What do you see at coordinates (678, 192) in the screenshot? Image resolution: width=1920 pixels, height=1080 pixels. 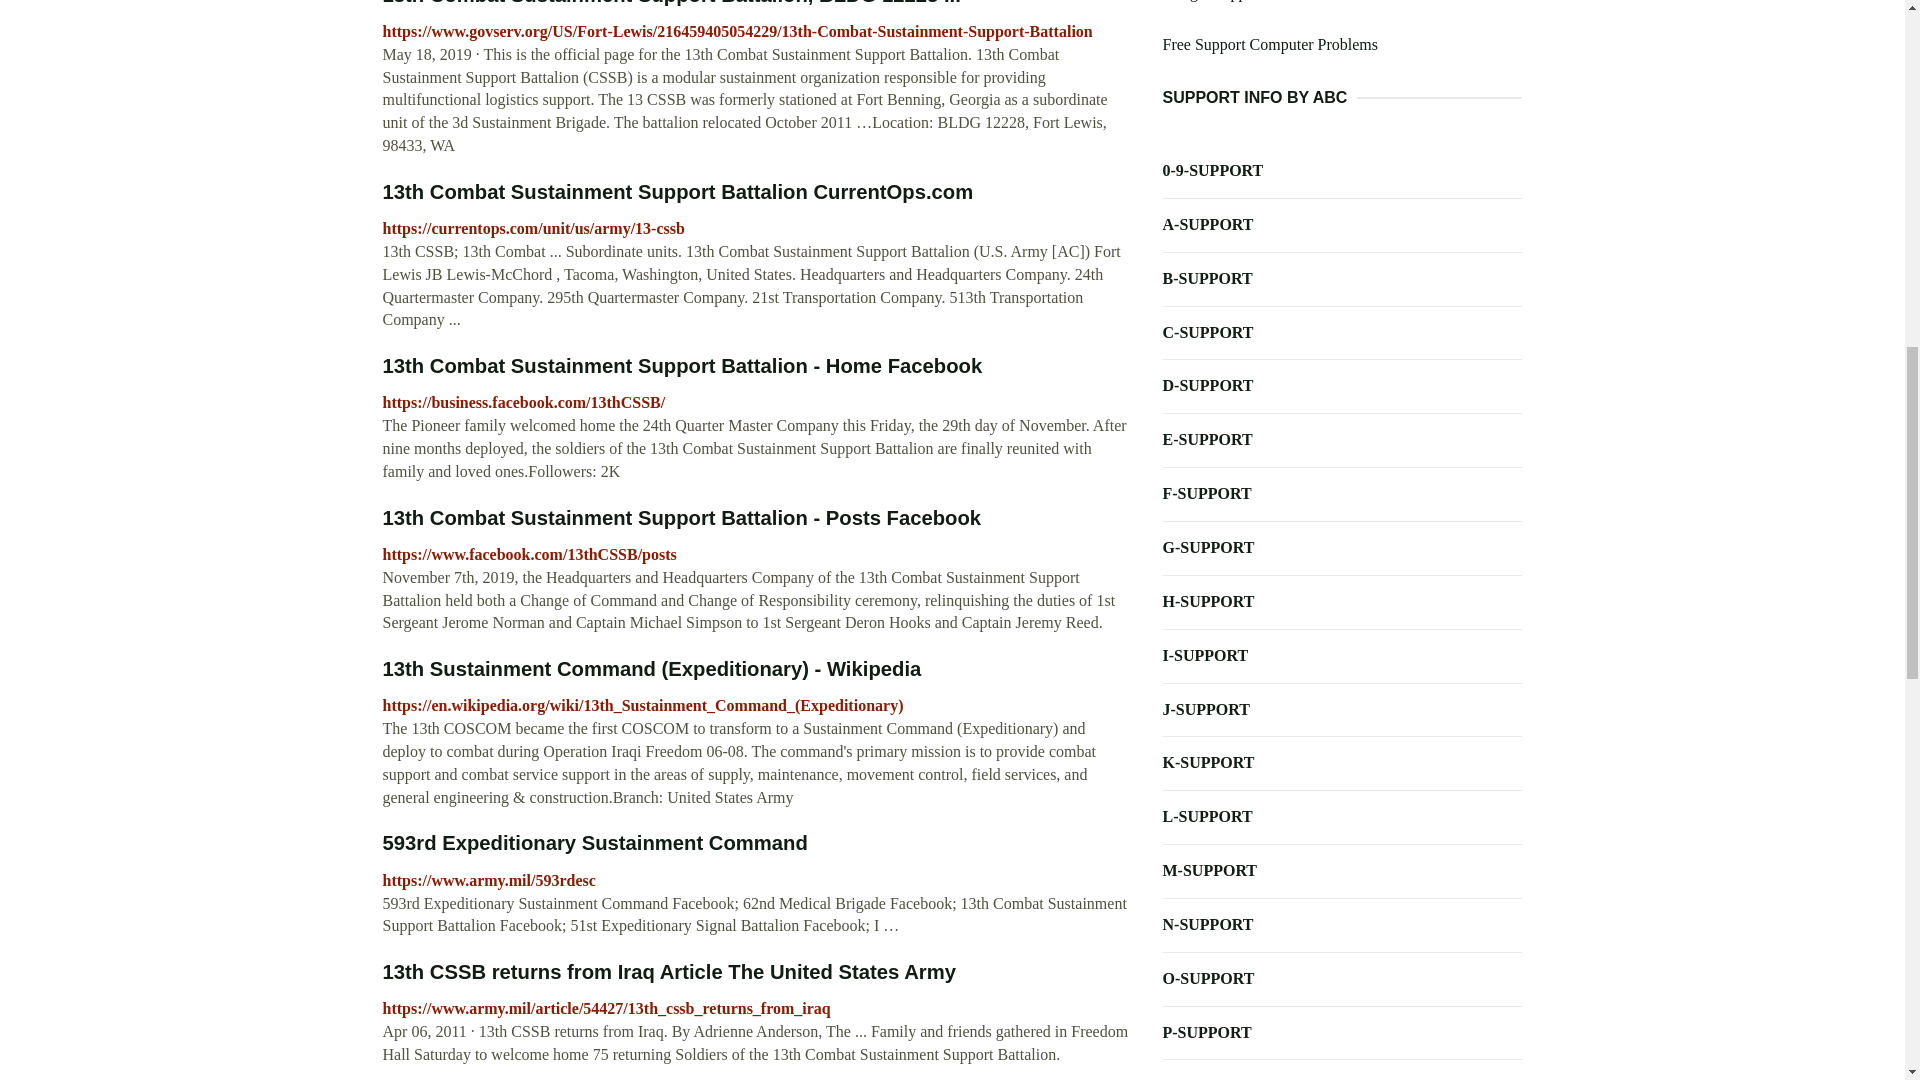 I see `13th Combat Sustainment Support Battalion CurrentOps.com` at bounding box center [678, 192].